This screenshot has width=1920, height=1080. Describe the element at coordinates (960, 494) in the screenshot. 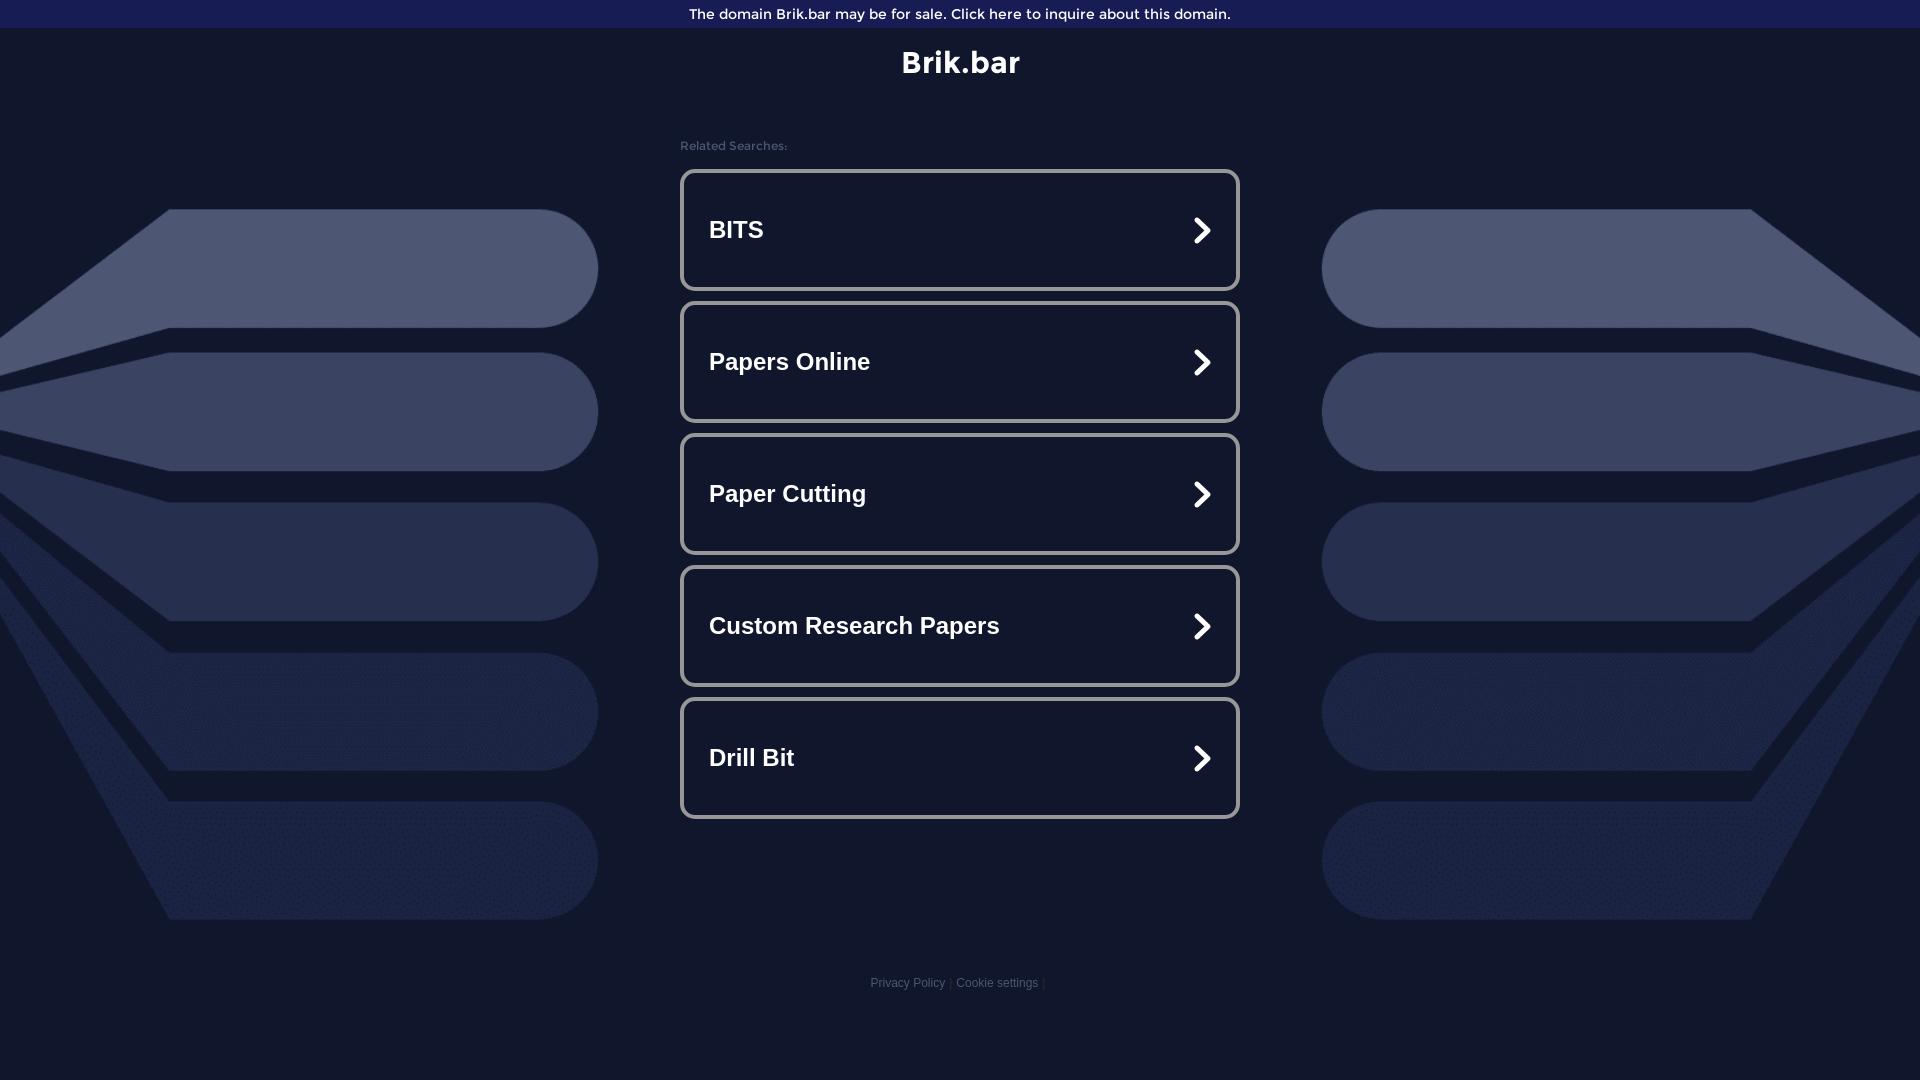

I see `Paper Cutting` at that location.